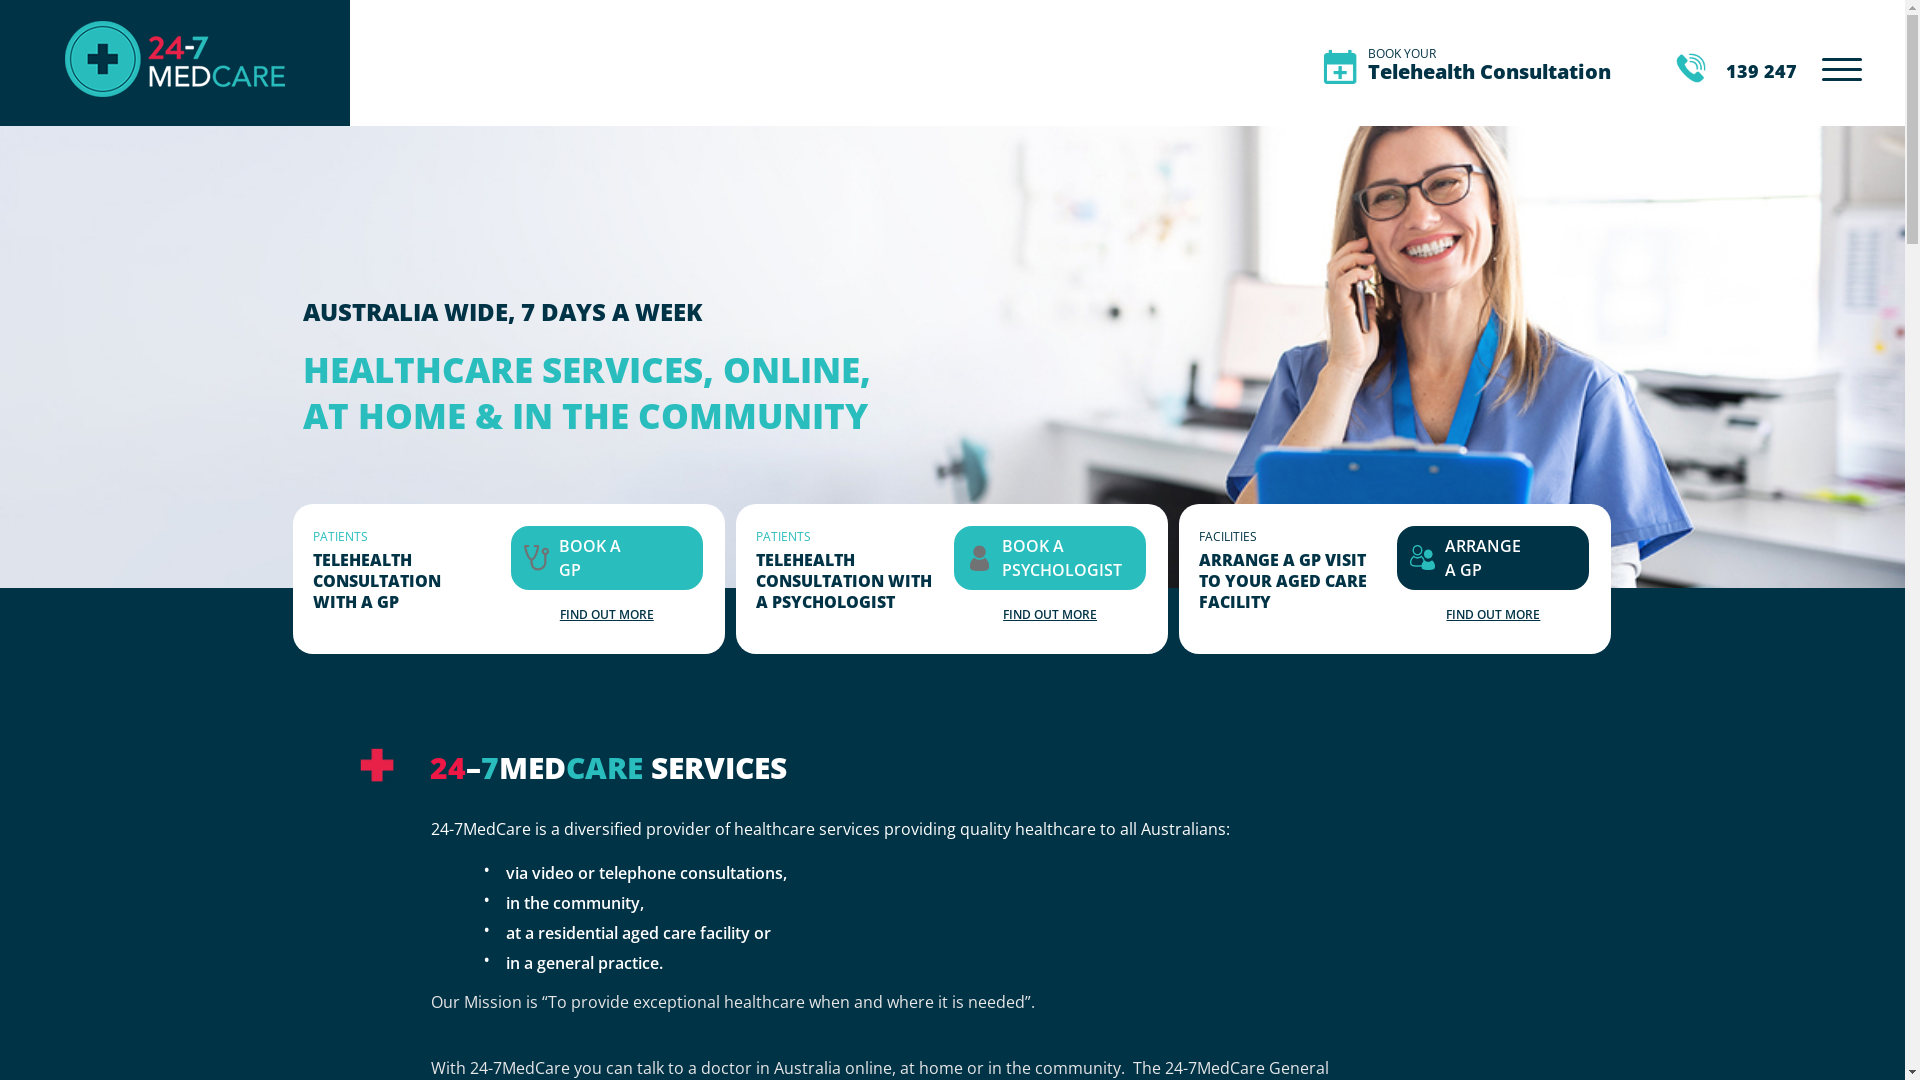 This screenshot has height=1080, width=1920. Describe the element at coordinates (1490, 64) in the screenshot. I see `BOOK YOUR
Telehealth Consultation` at that location.